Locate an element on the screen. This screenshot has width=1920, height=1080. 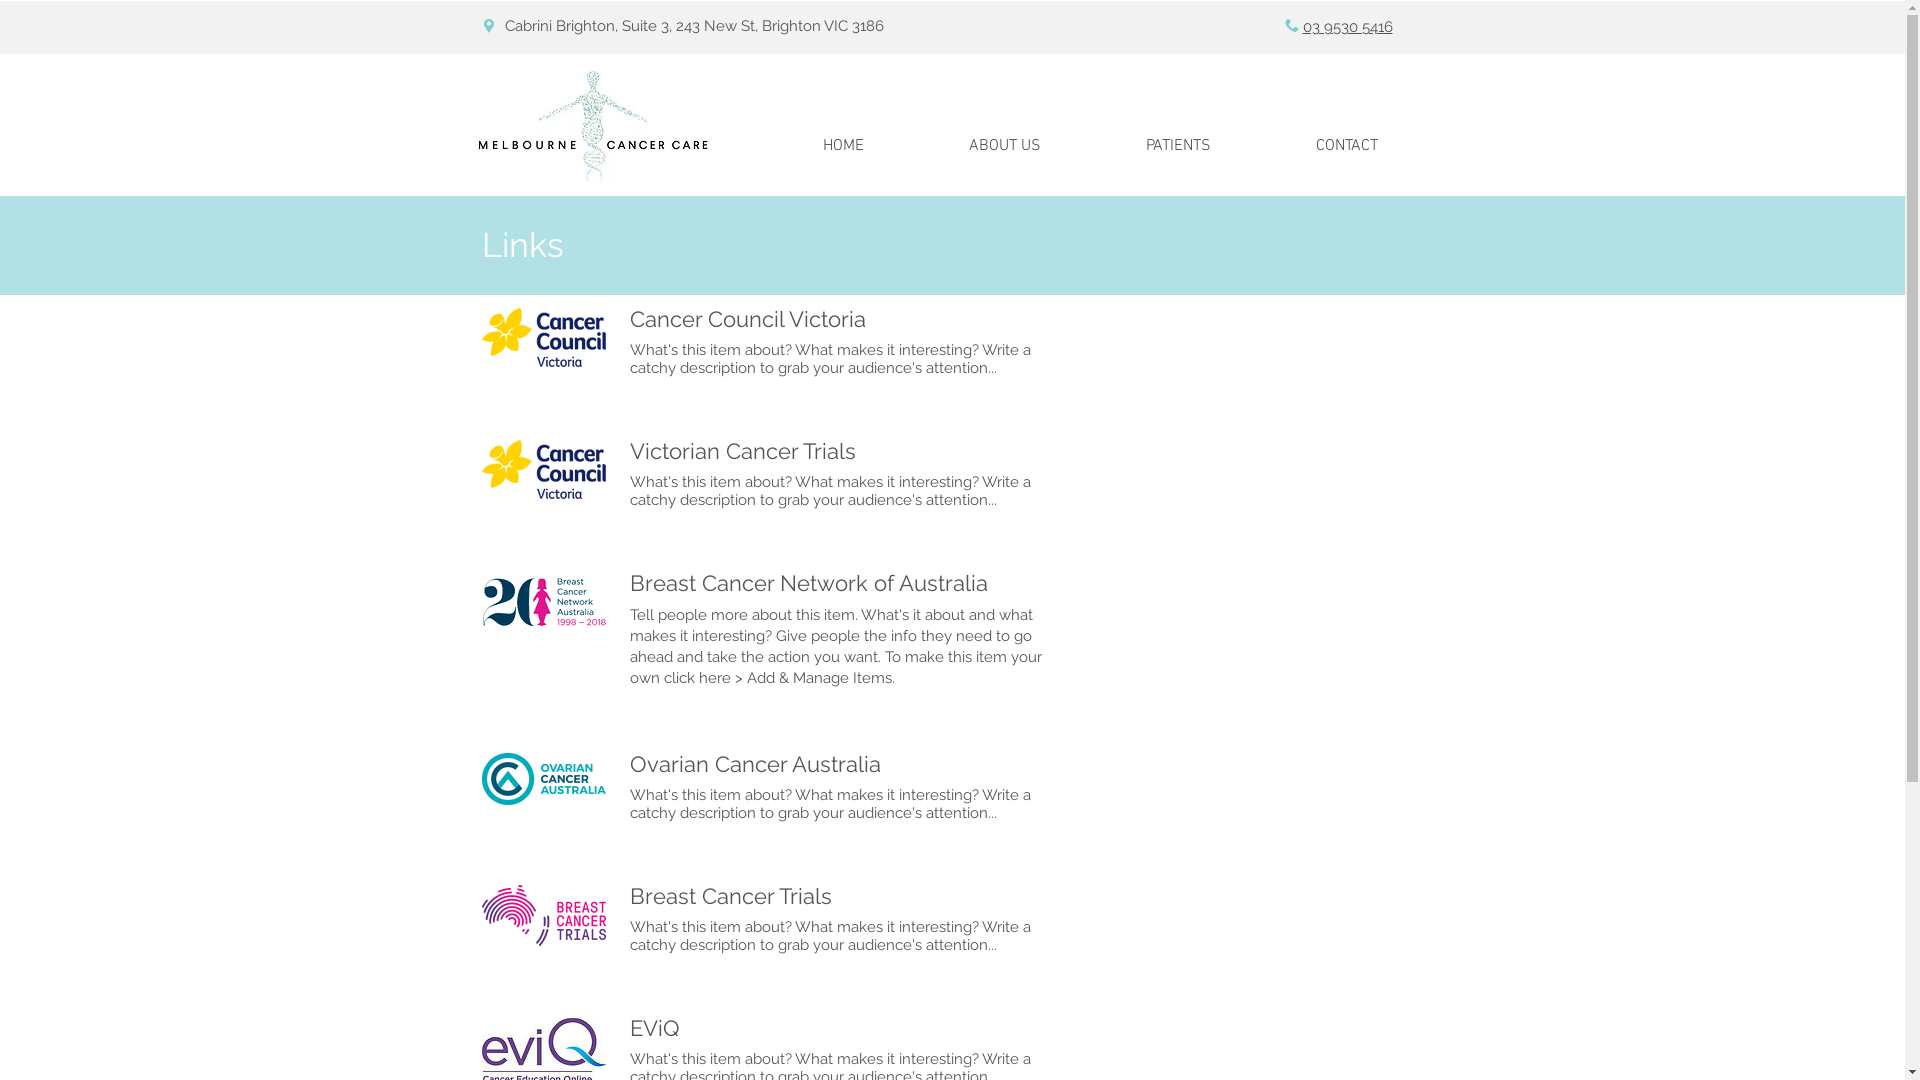
03 9530 5416 is located at coordinates (1347, 27).